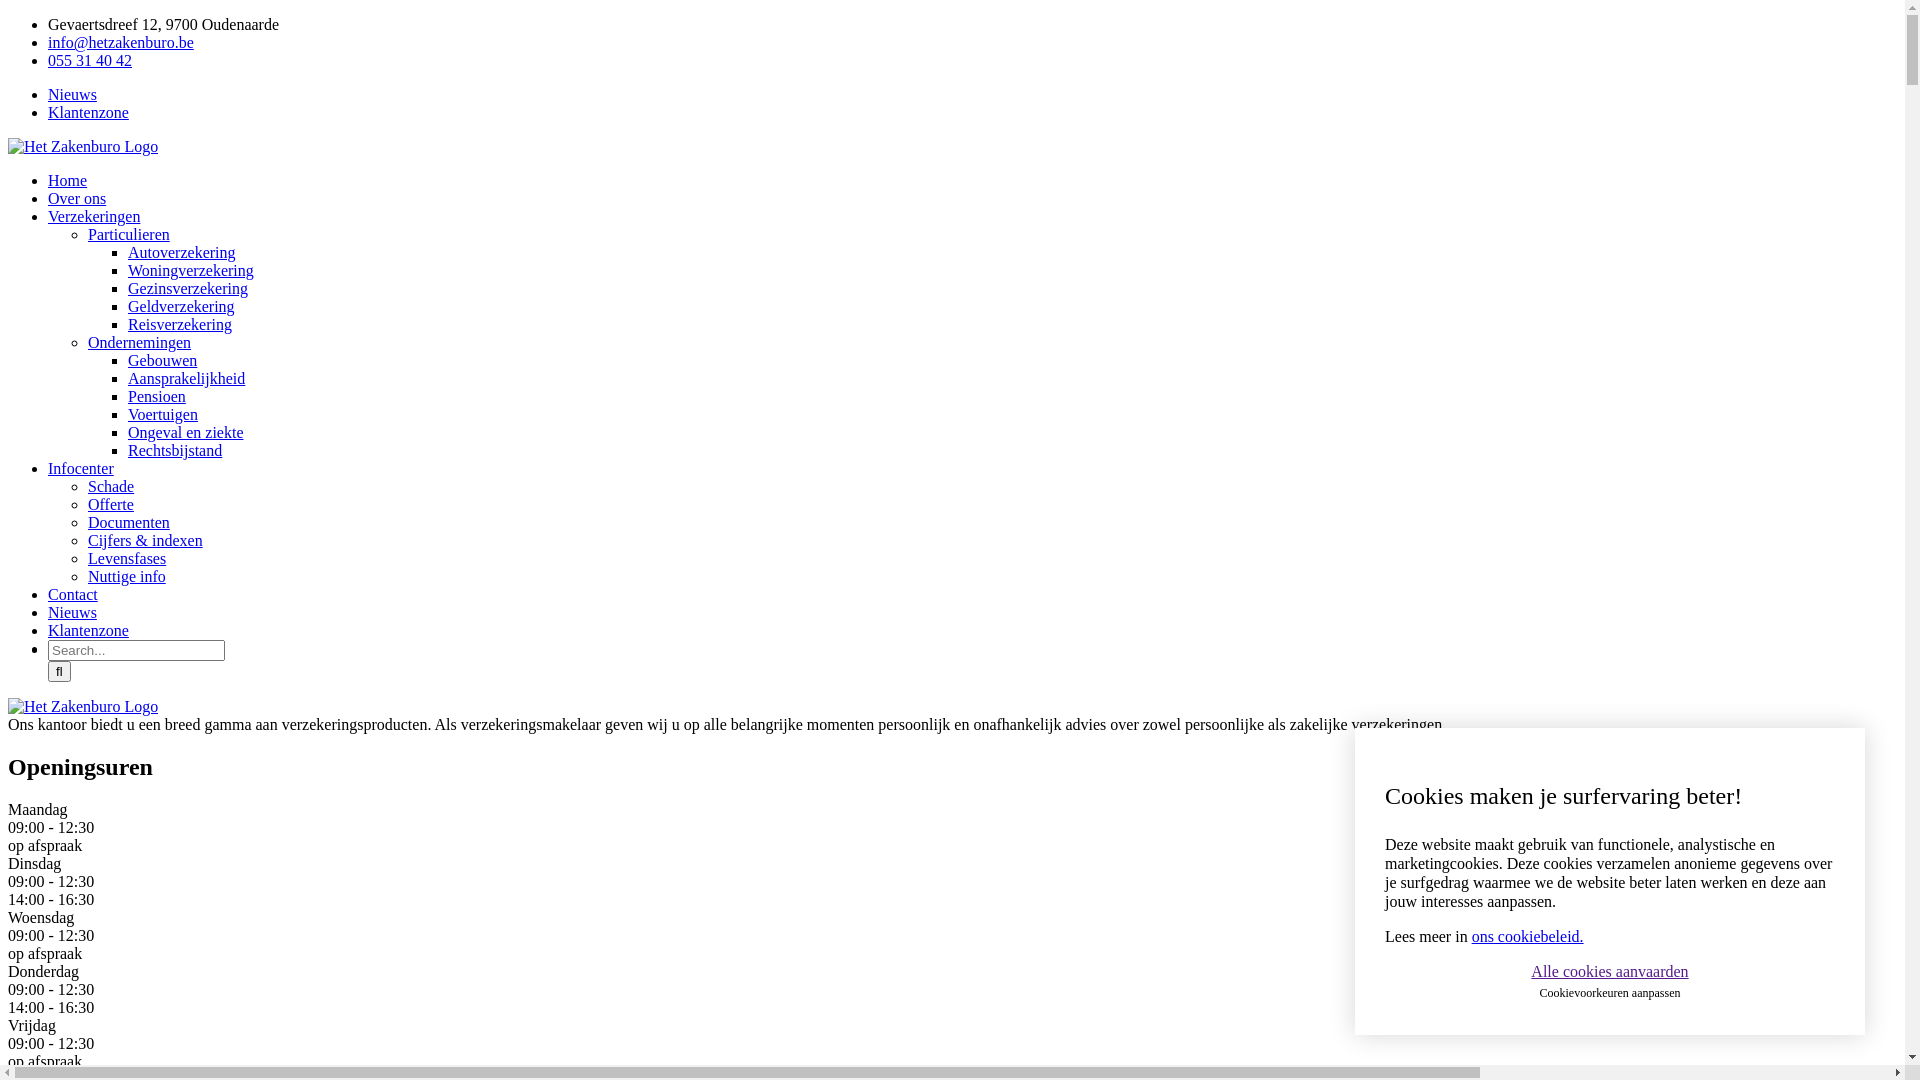 The height and width of the screenshot is (1080, 1920). I want to click on Alle cookies aanvaarden, so click(1610, 972).